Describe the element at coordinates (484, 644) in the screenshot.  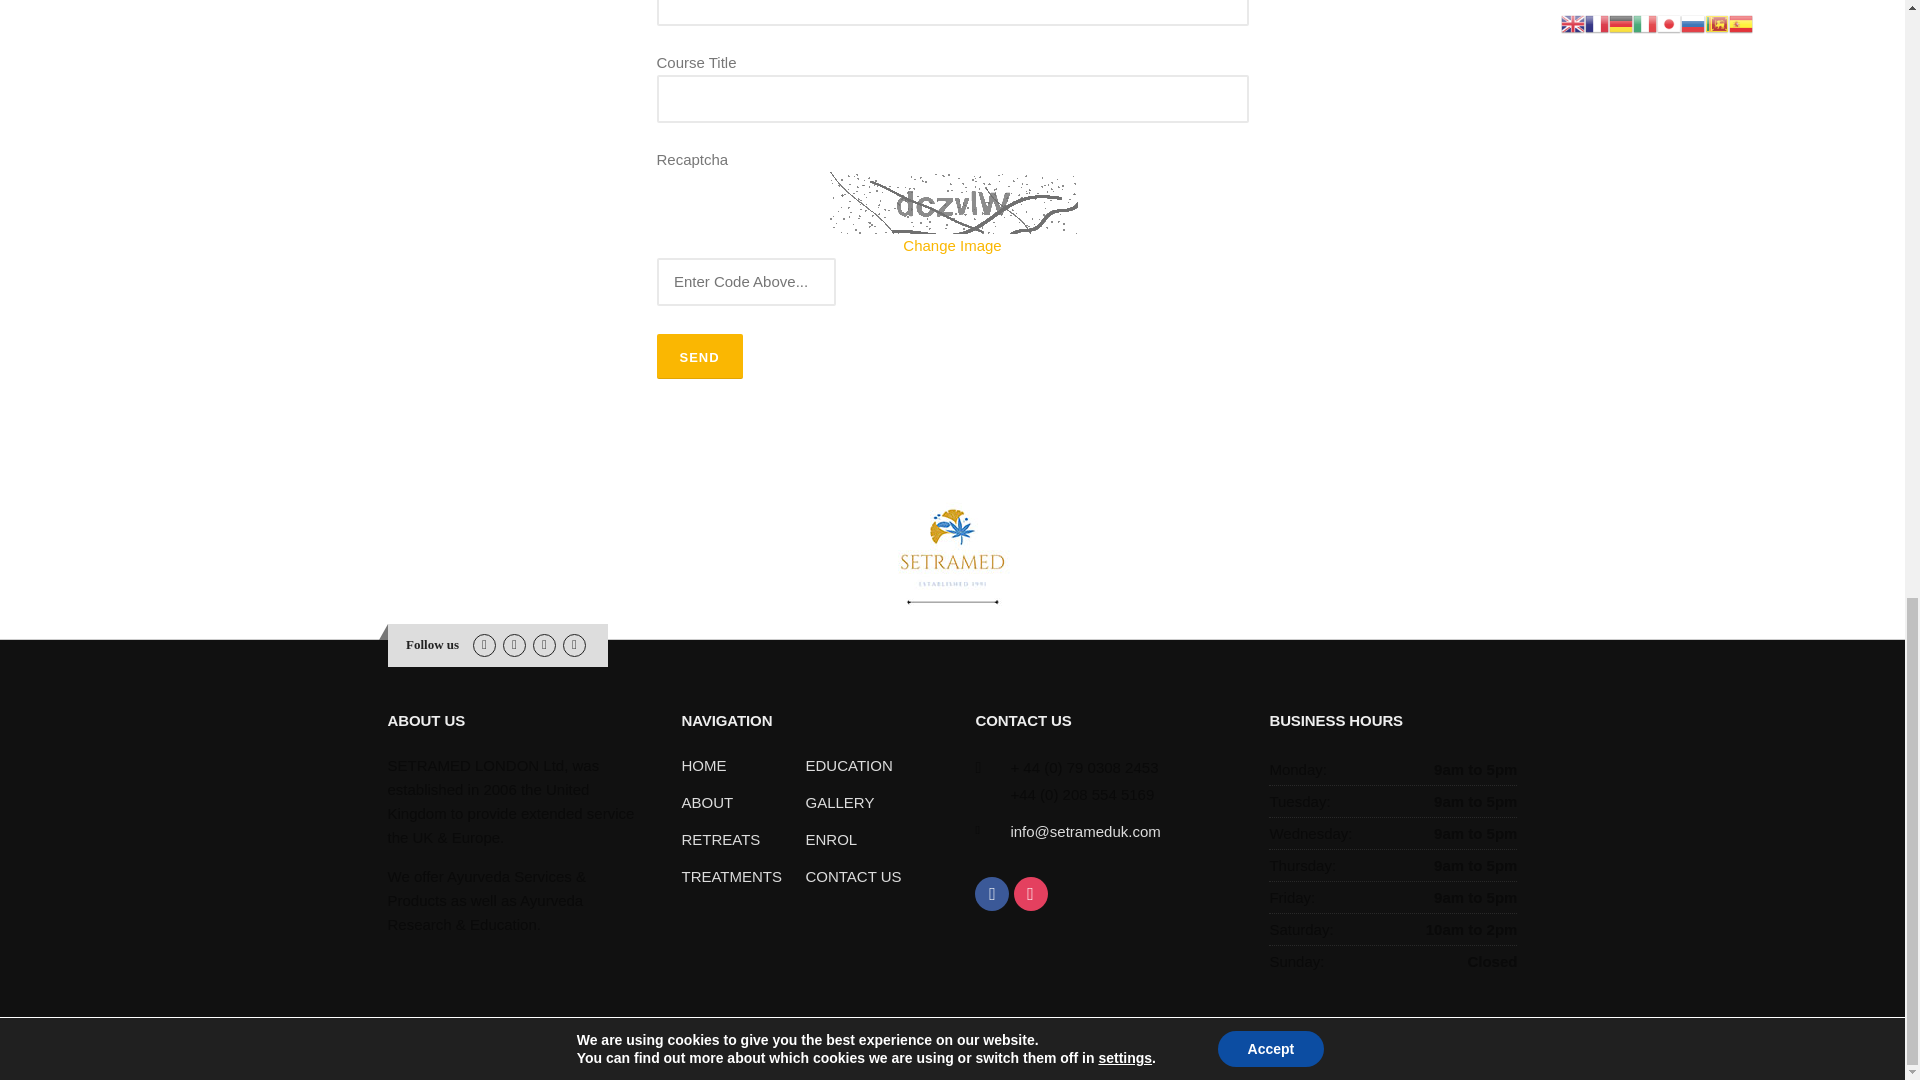
I see `Facebook` at that location.